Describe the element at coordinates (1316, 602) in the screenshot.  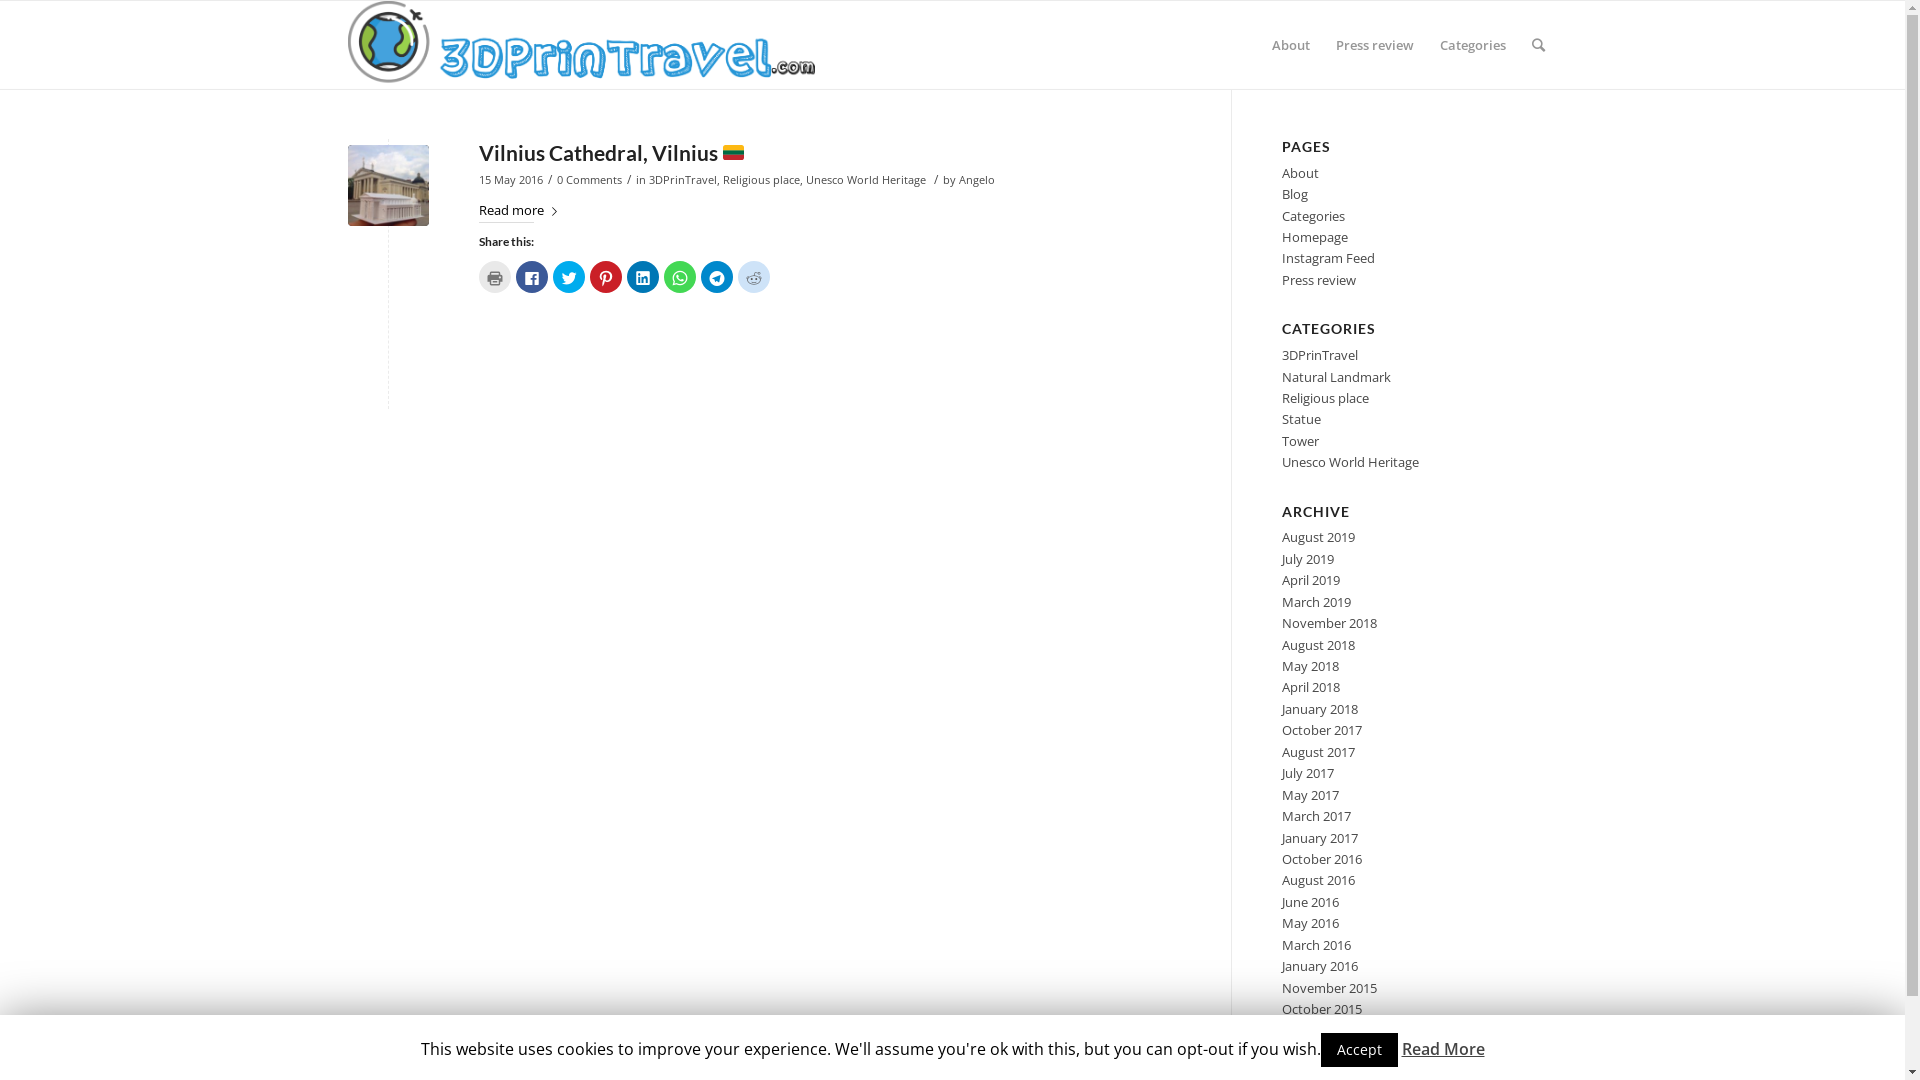
I see `March 2019` at that location.